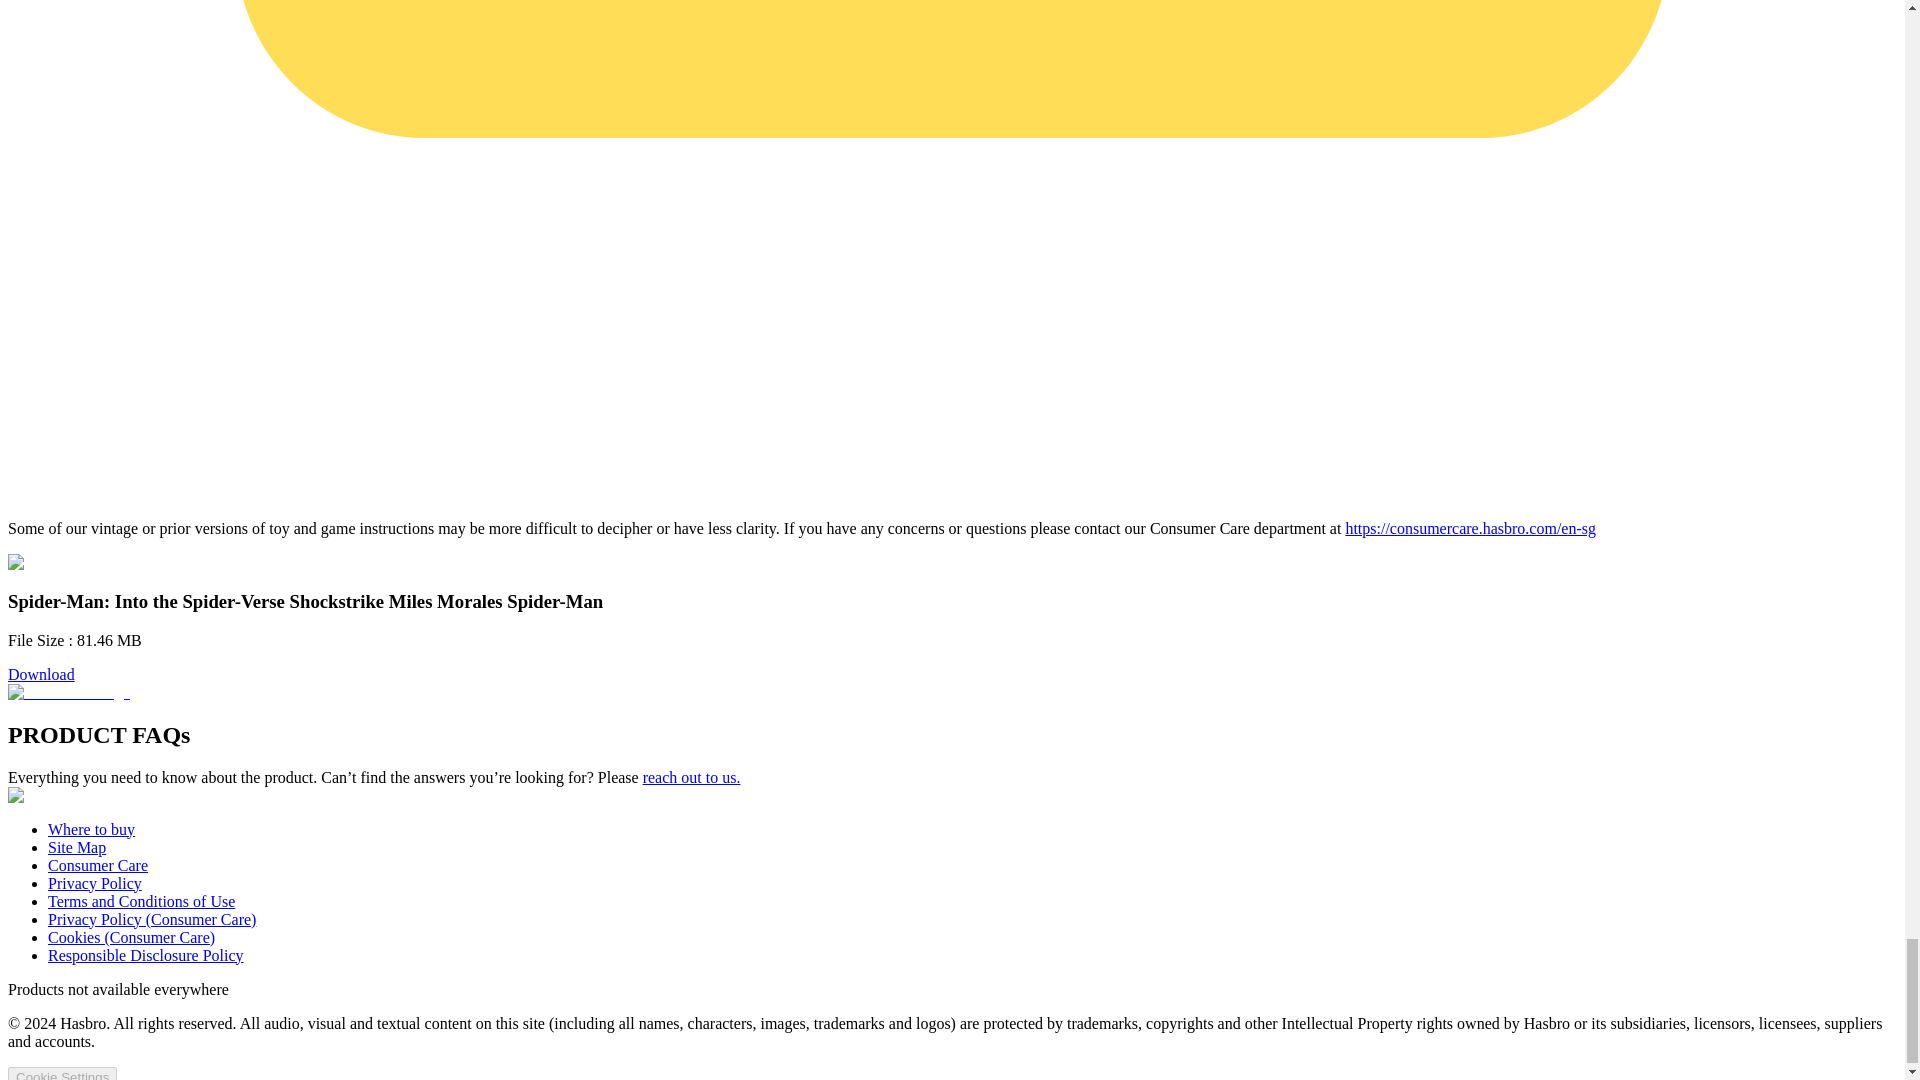 The image size is (1920, 1080). Describe the element at coordinates (91, 829) in the screenshot. I see `Where to buy` at that location.